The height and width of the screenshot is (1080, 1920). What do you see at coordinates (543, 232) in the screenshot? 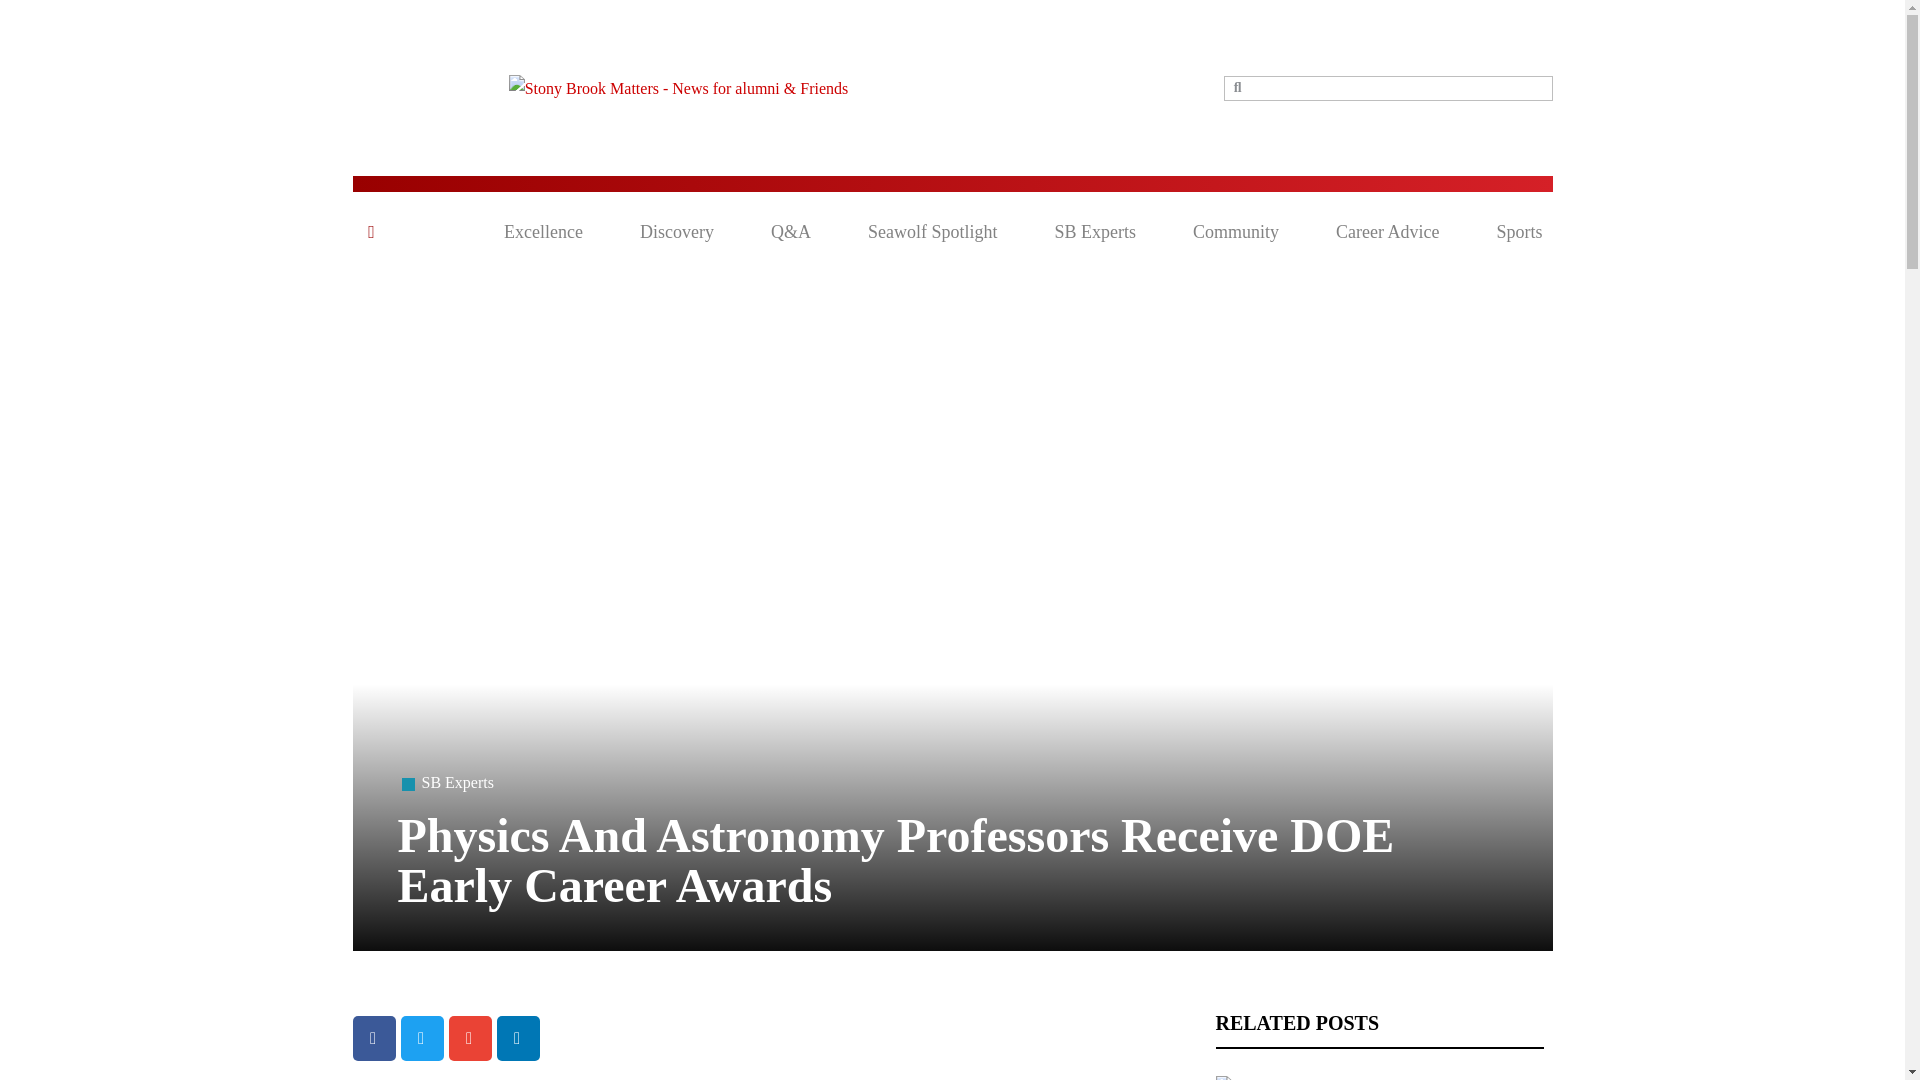
I see `Excellence` at bounding box center [543, 232].